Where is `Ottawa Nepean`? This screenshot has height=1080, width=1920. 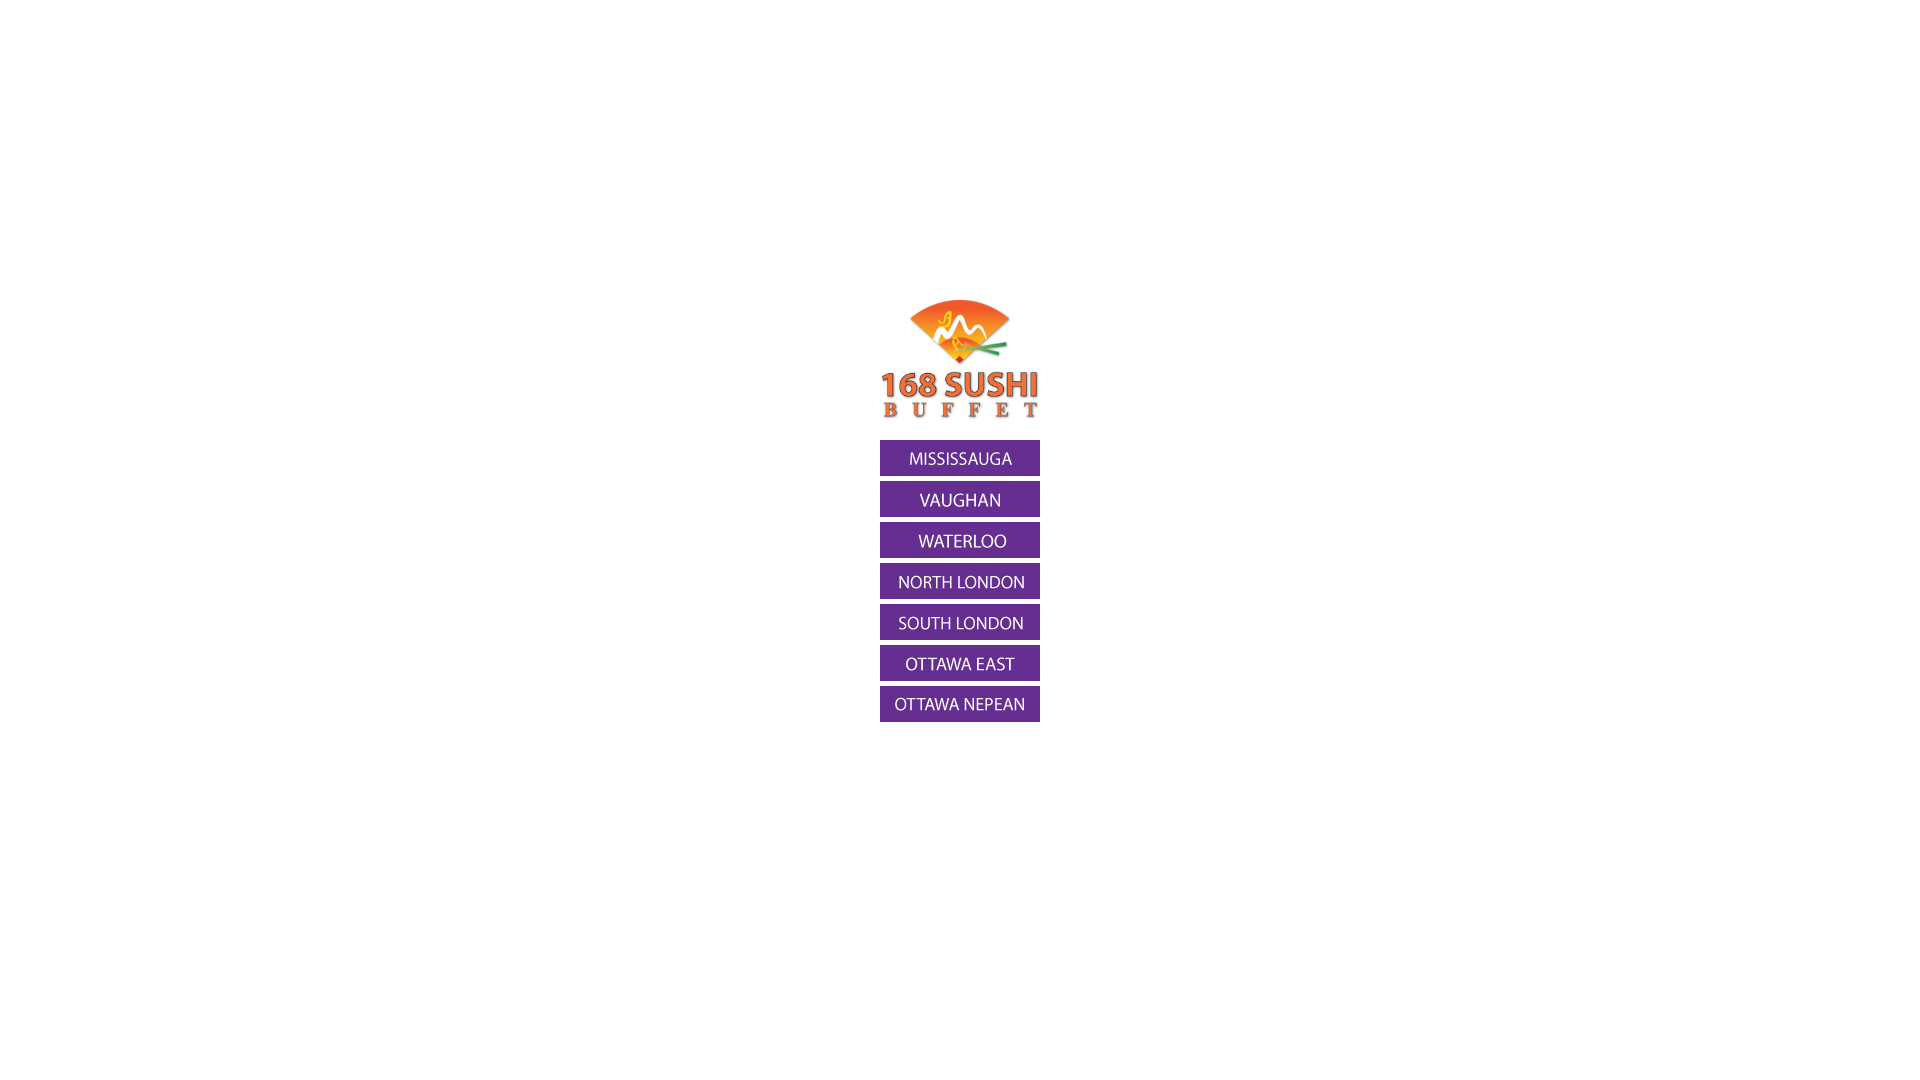 Ottawa Nepean is located at coordinates (960, 704).